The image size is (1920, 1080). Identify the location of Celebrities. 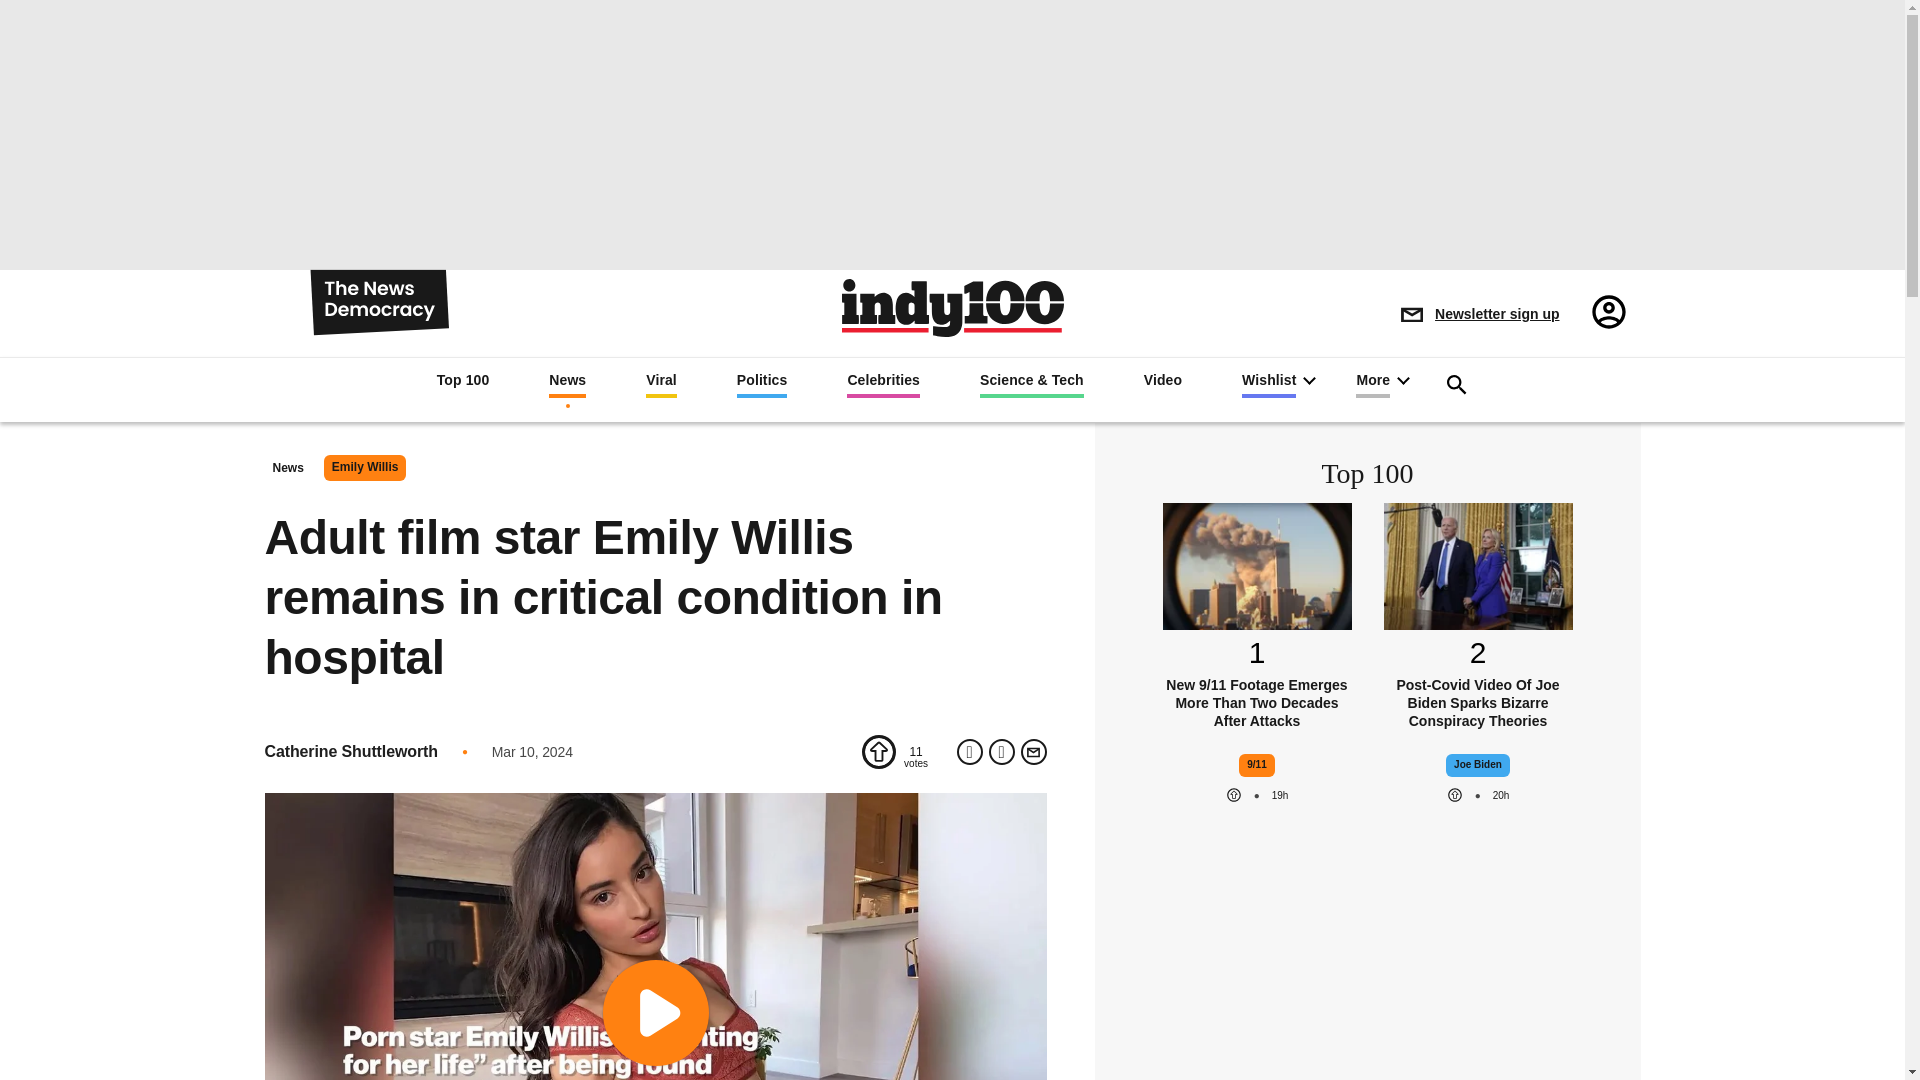
(882, 384).